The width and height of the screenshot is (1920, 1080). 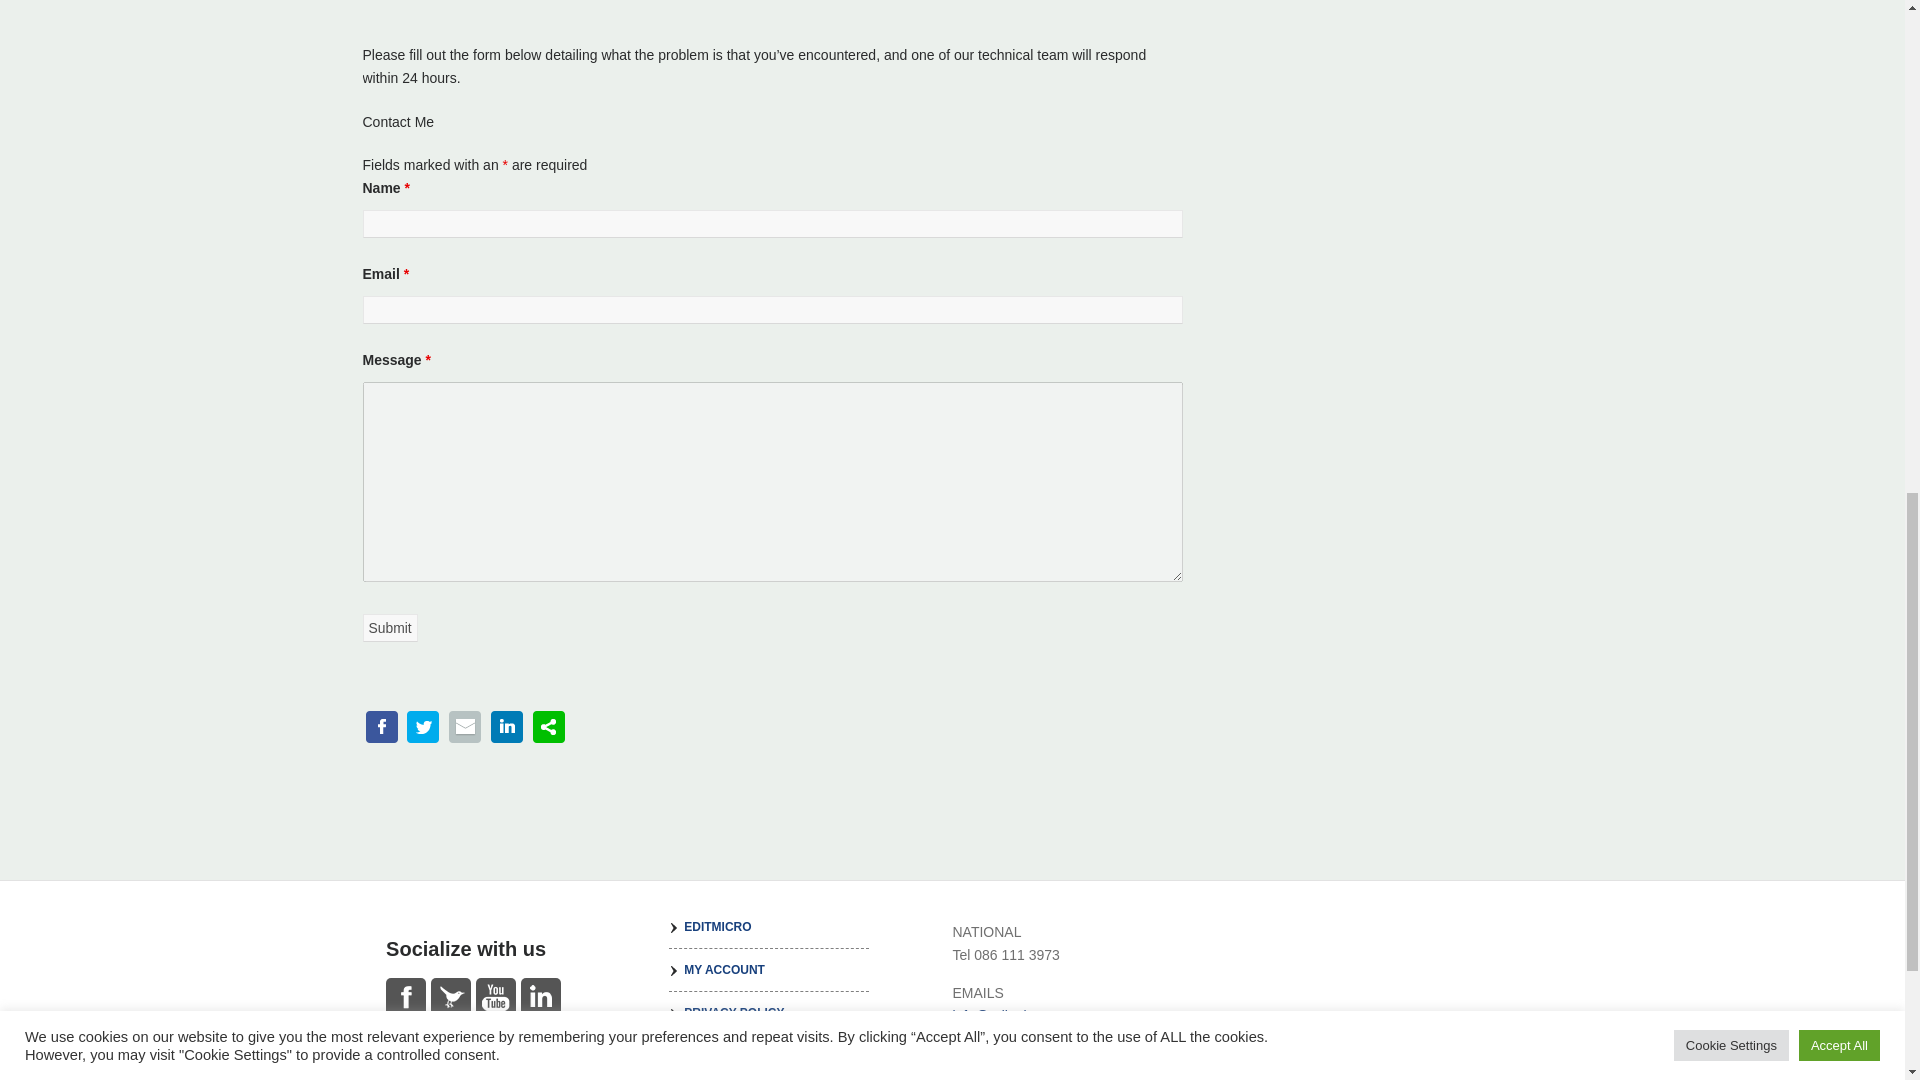 What do you see at coordinates (406, 998) in the screenshot?
I see `Facebook` at bounding box center [406, 998].